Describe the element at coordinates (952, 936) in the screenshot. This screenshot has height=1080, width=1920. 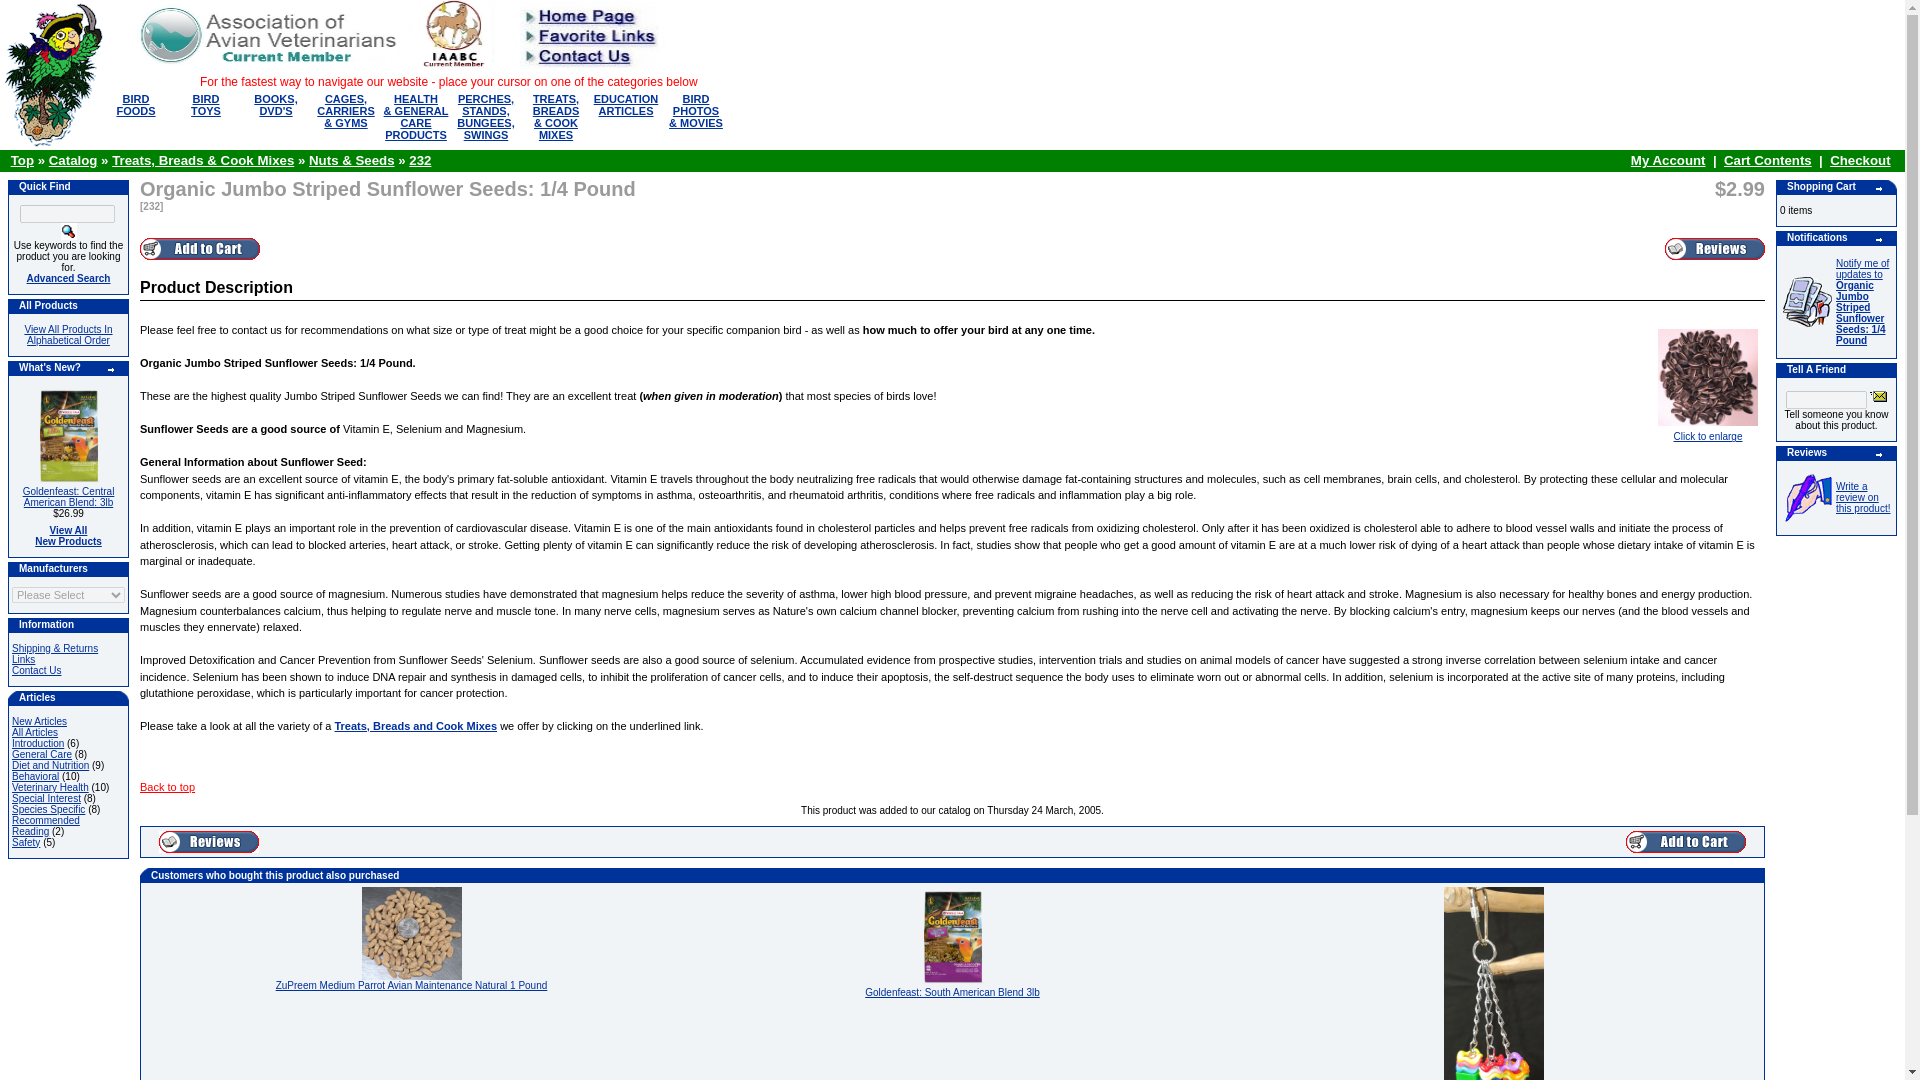
I see ` Reviews ` at that location.